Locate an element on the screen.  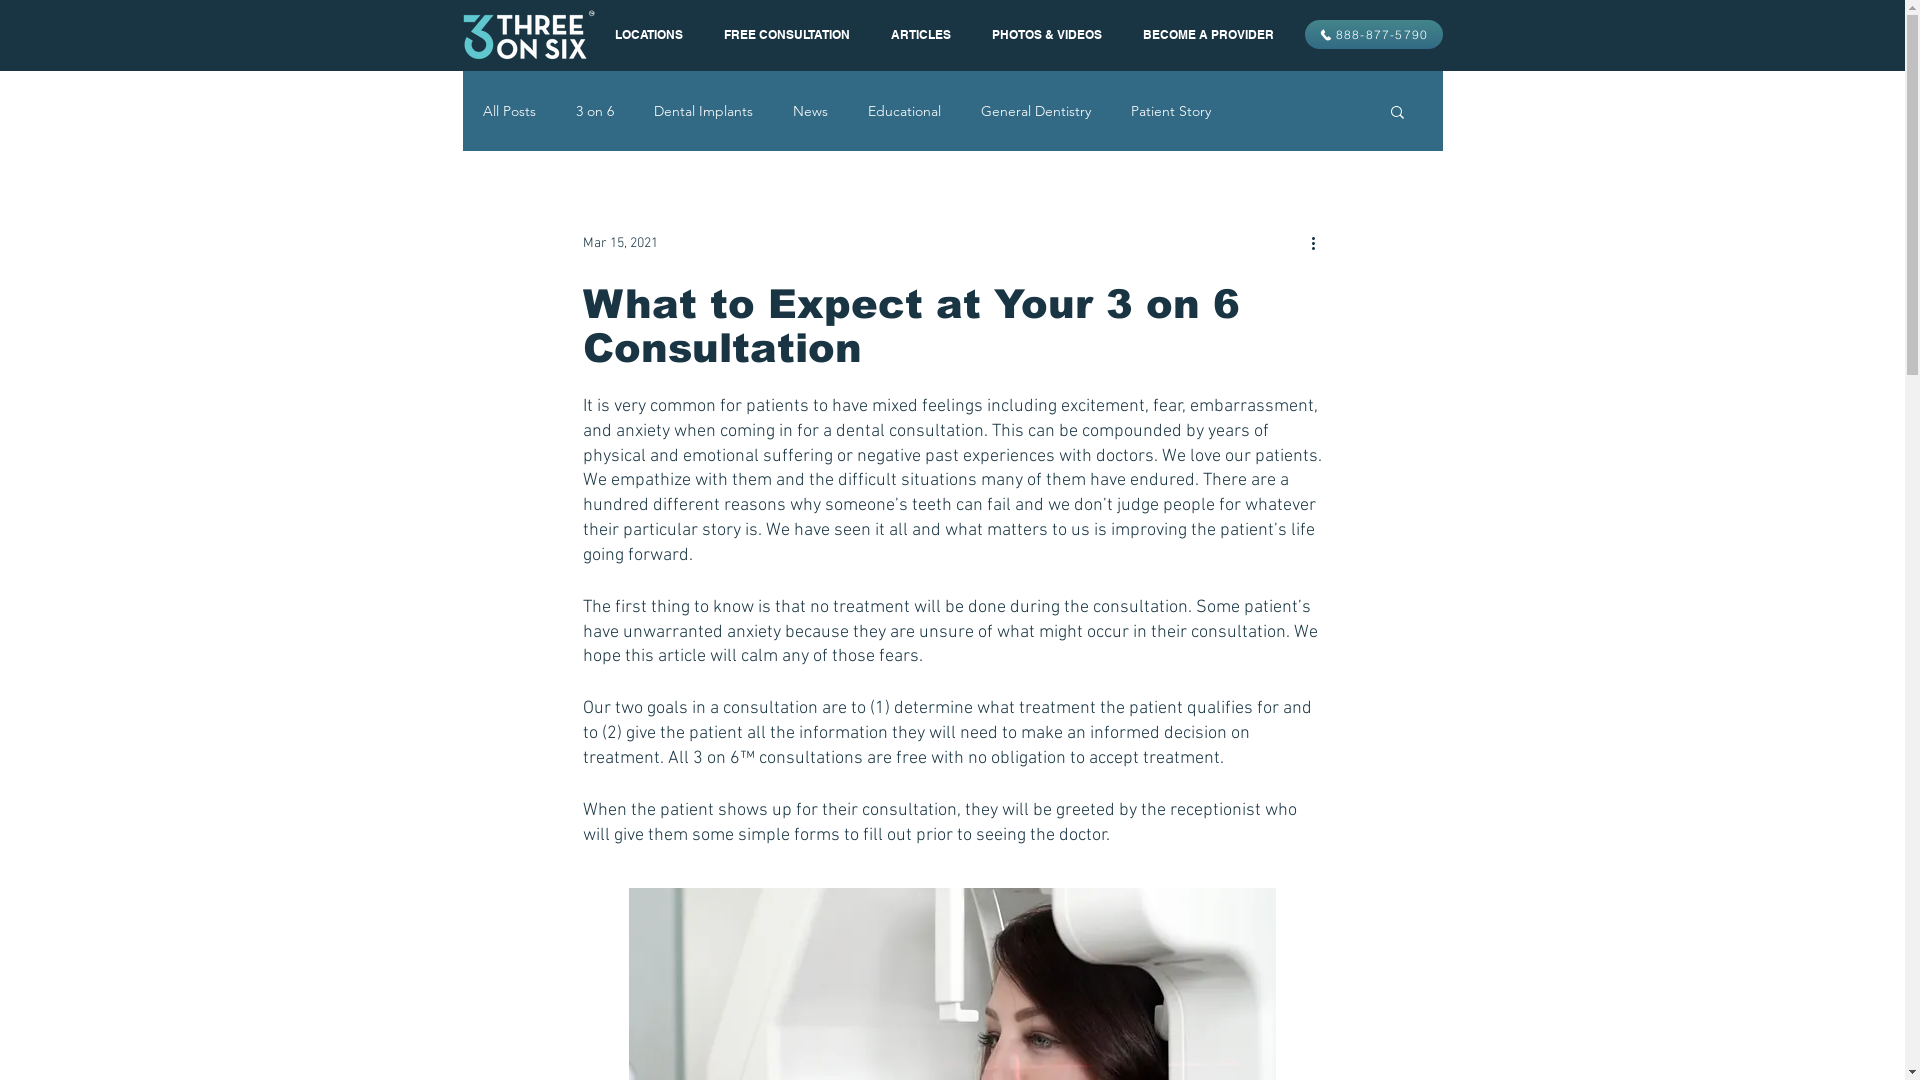
Patient Story is located at coordinates (1170, 111).